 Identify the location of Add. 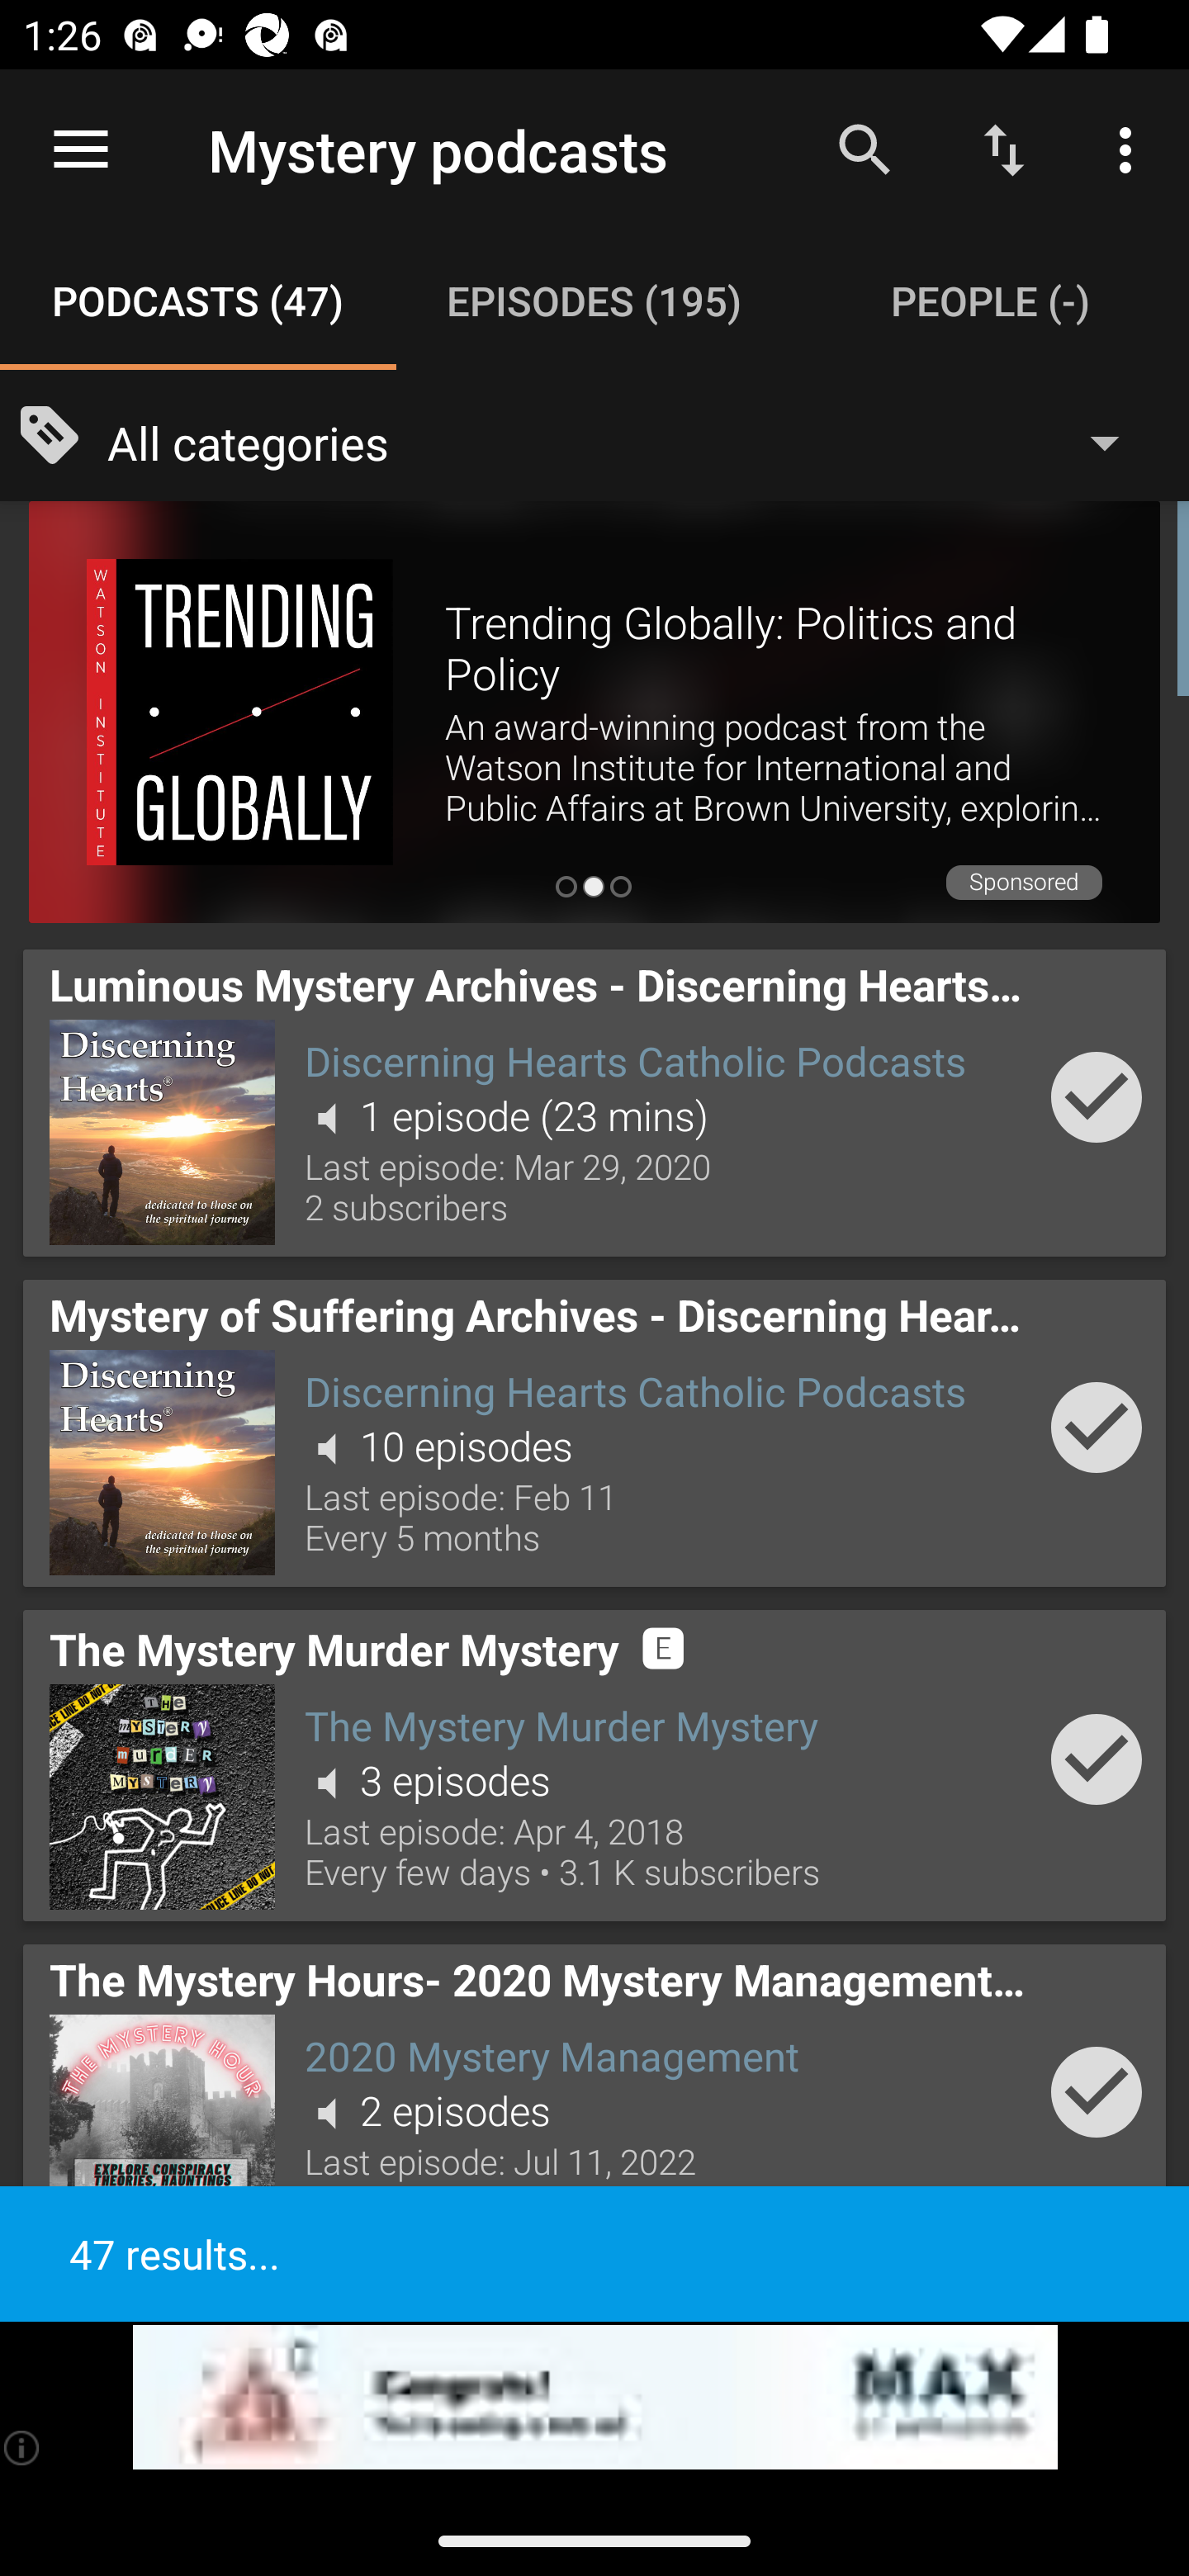
(1097, 1096).